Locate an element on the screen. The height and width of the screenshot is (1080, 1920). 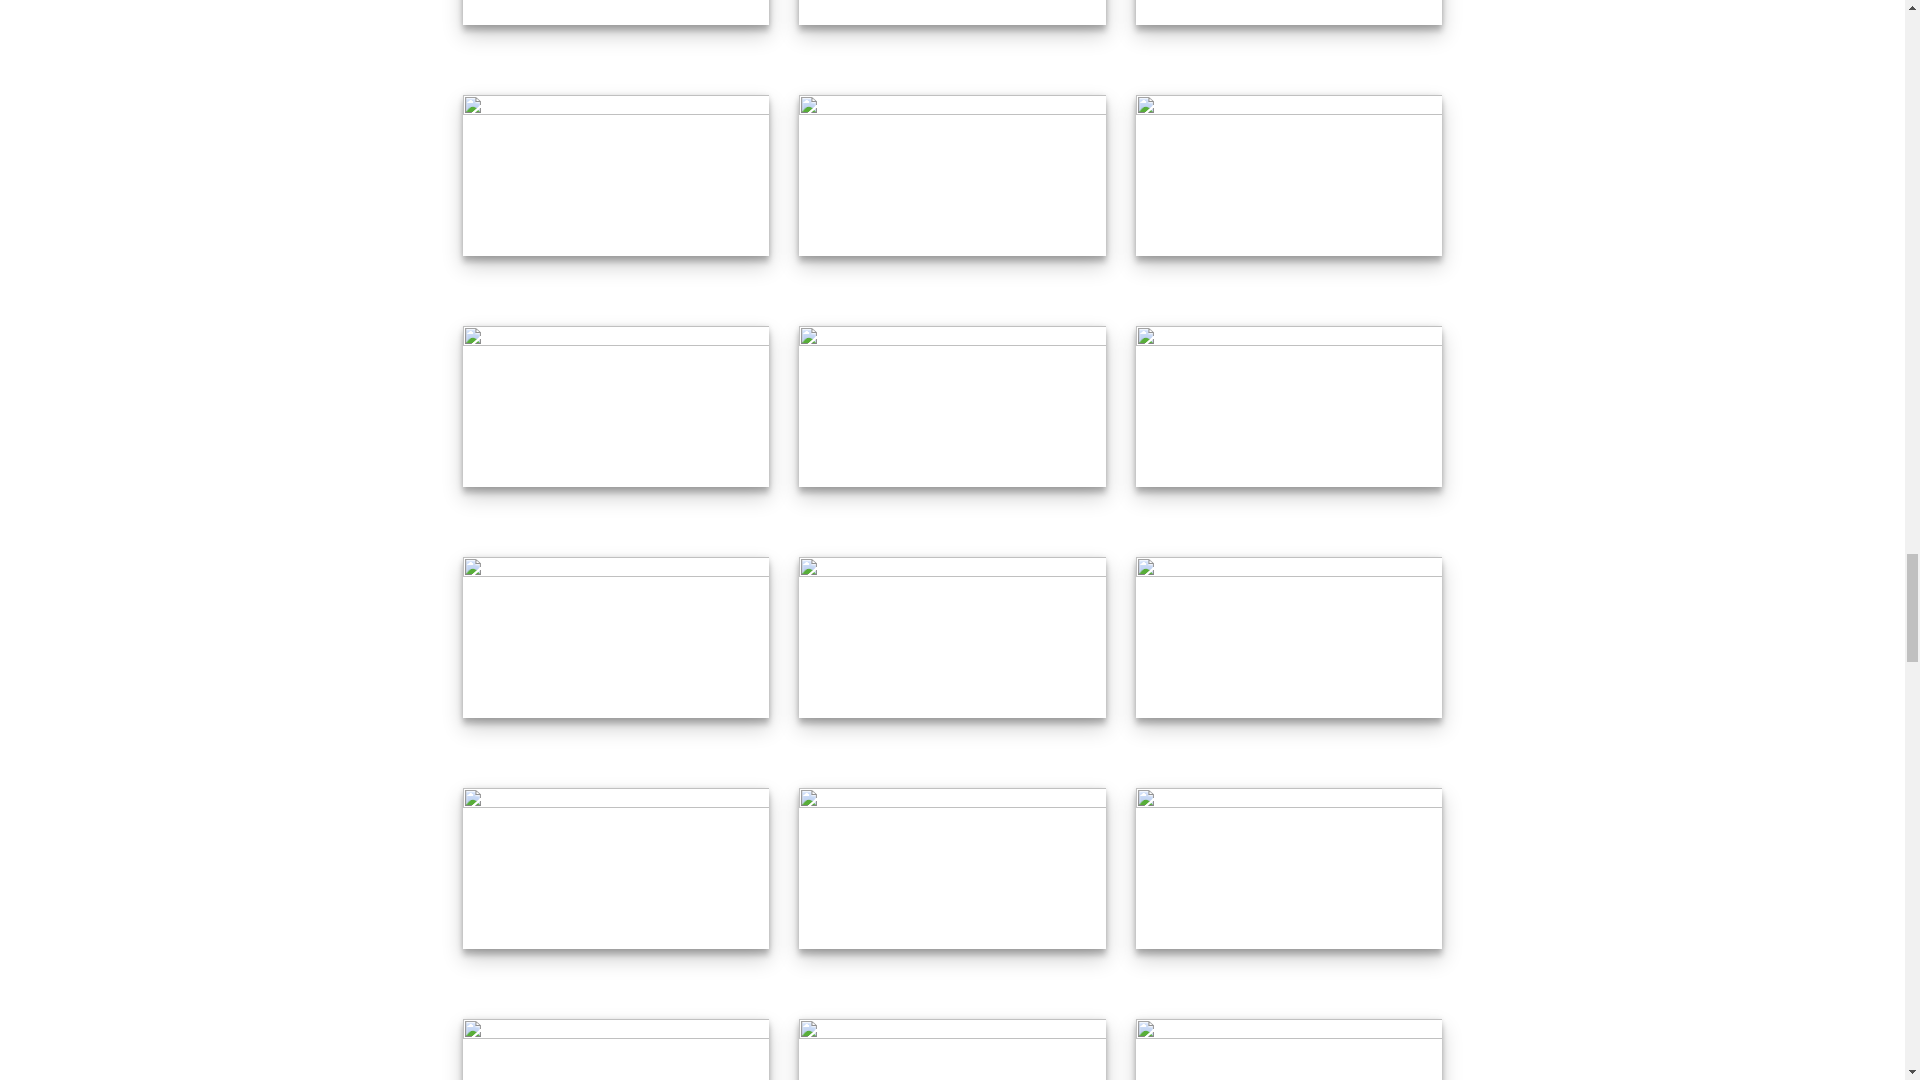
SPEAKERSBefus is located at coordinates (952, 12).